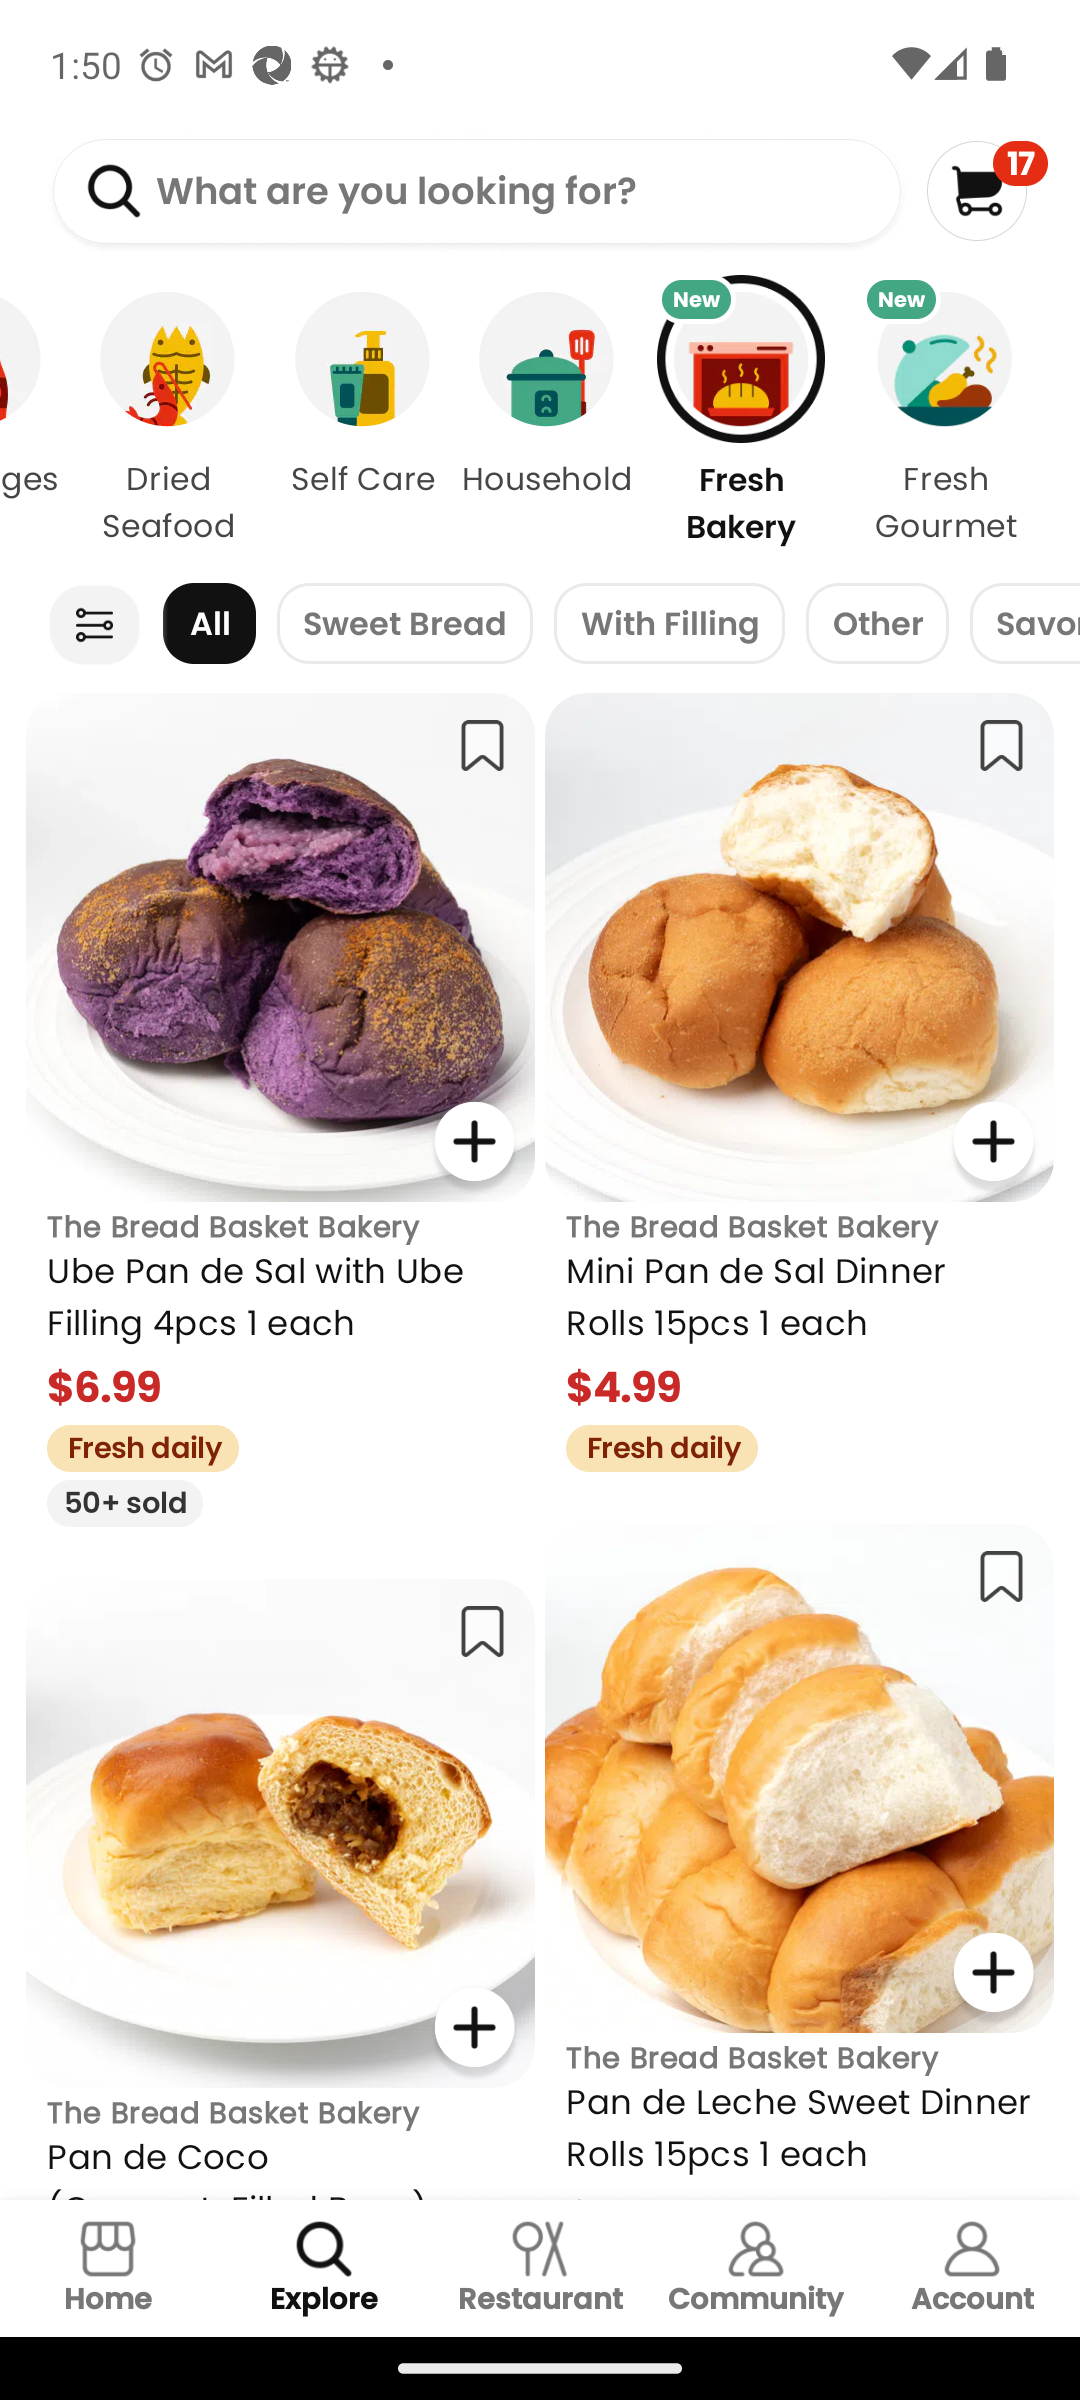  What do you see at coordinates (546, 418) in the screenshot?
I see `Household` at bounding box center [546, 418].